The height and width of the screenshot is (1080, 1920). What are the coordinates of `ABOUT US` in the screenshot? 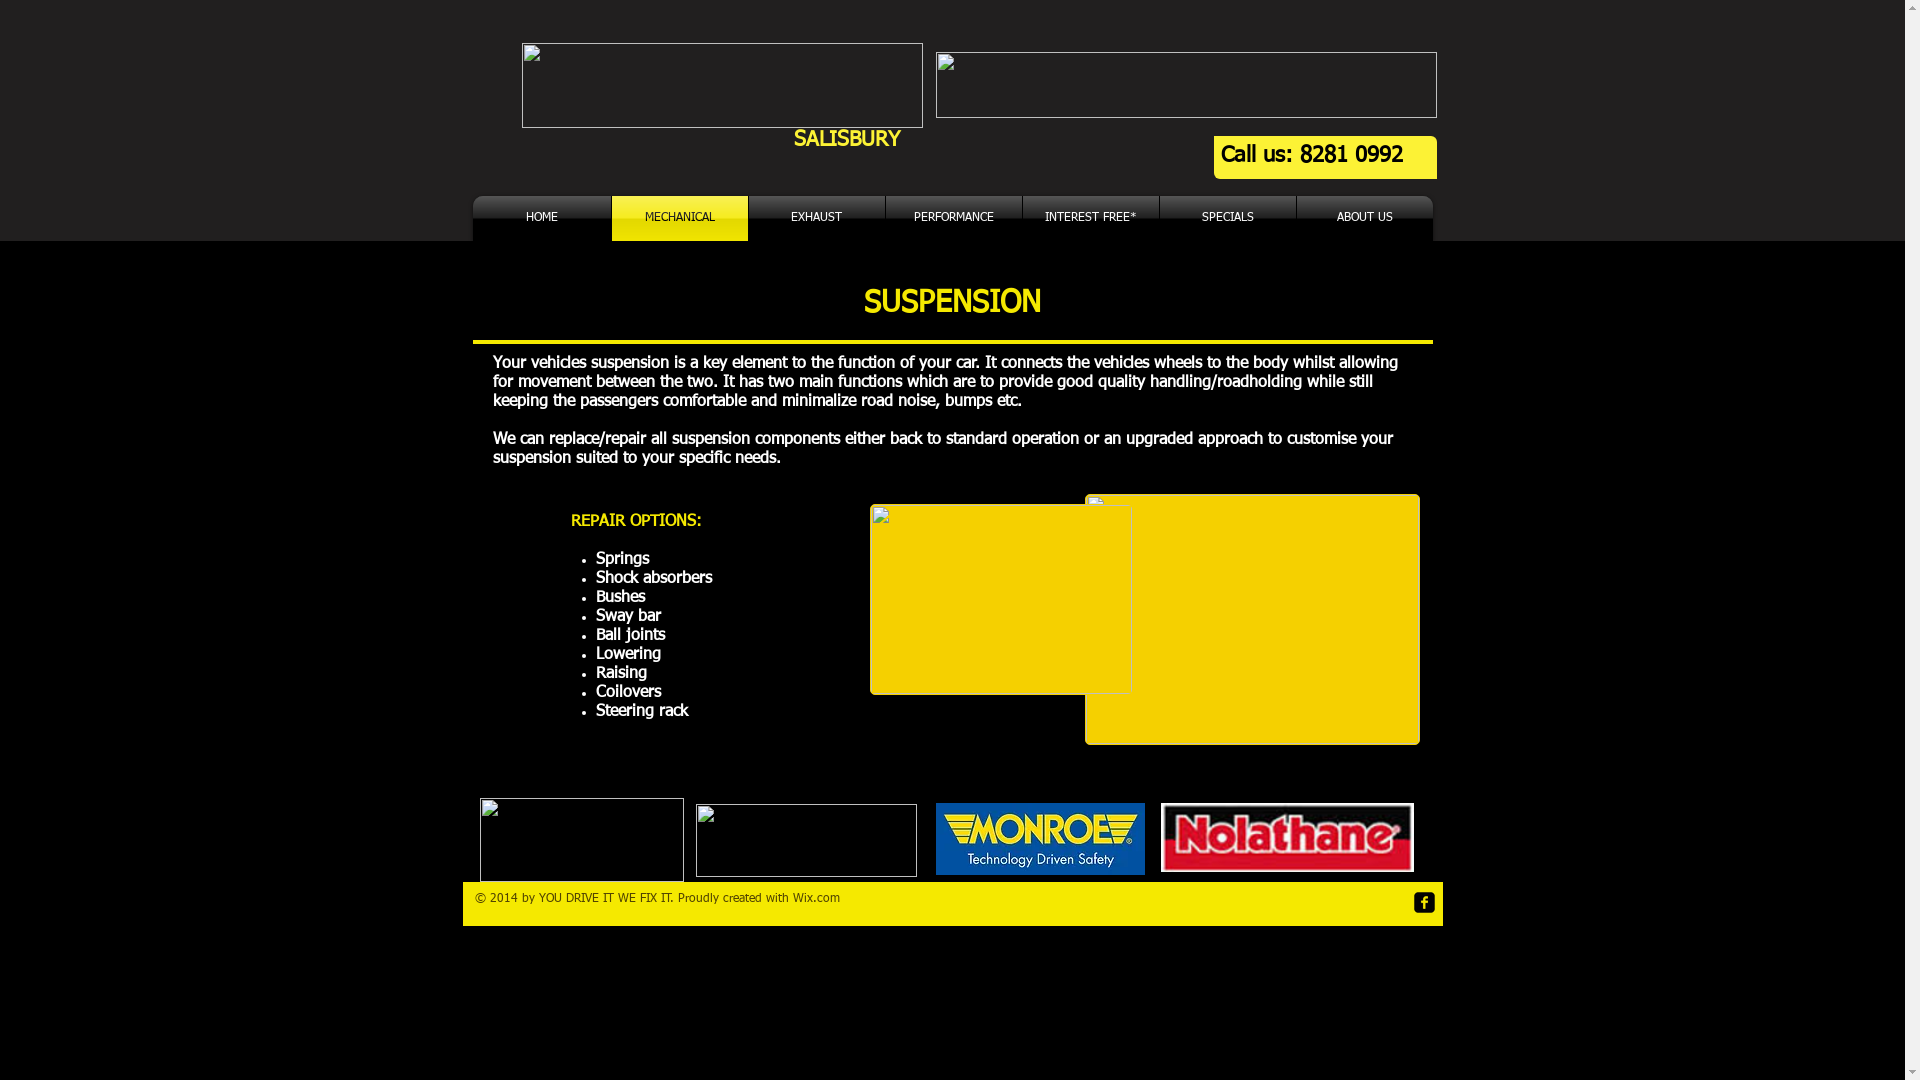 It's located at (1364, 218).